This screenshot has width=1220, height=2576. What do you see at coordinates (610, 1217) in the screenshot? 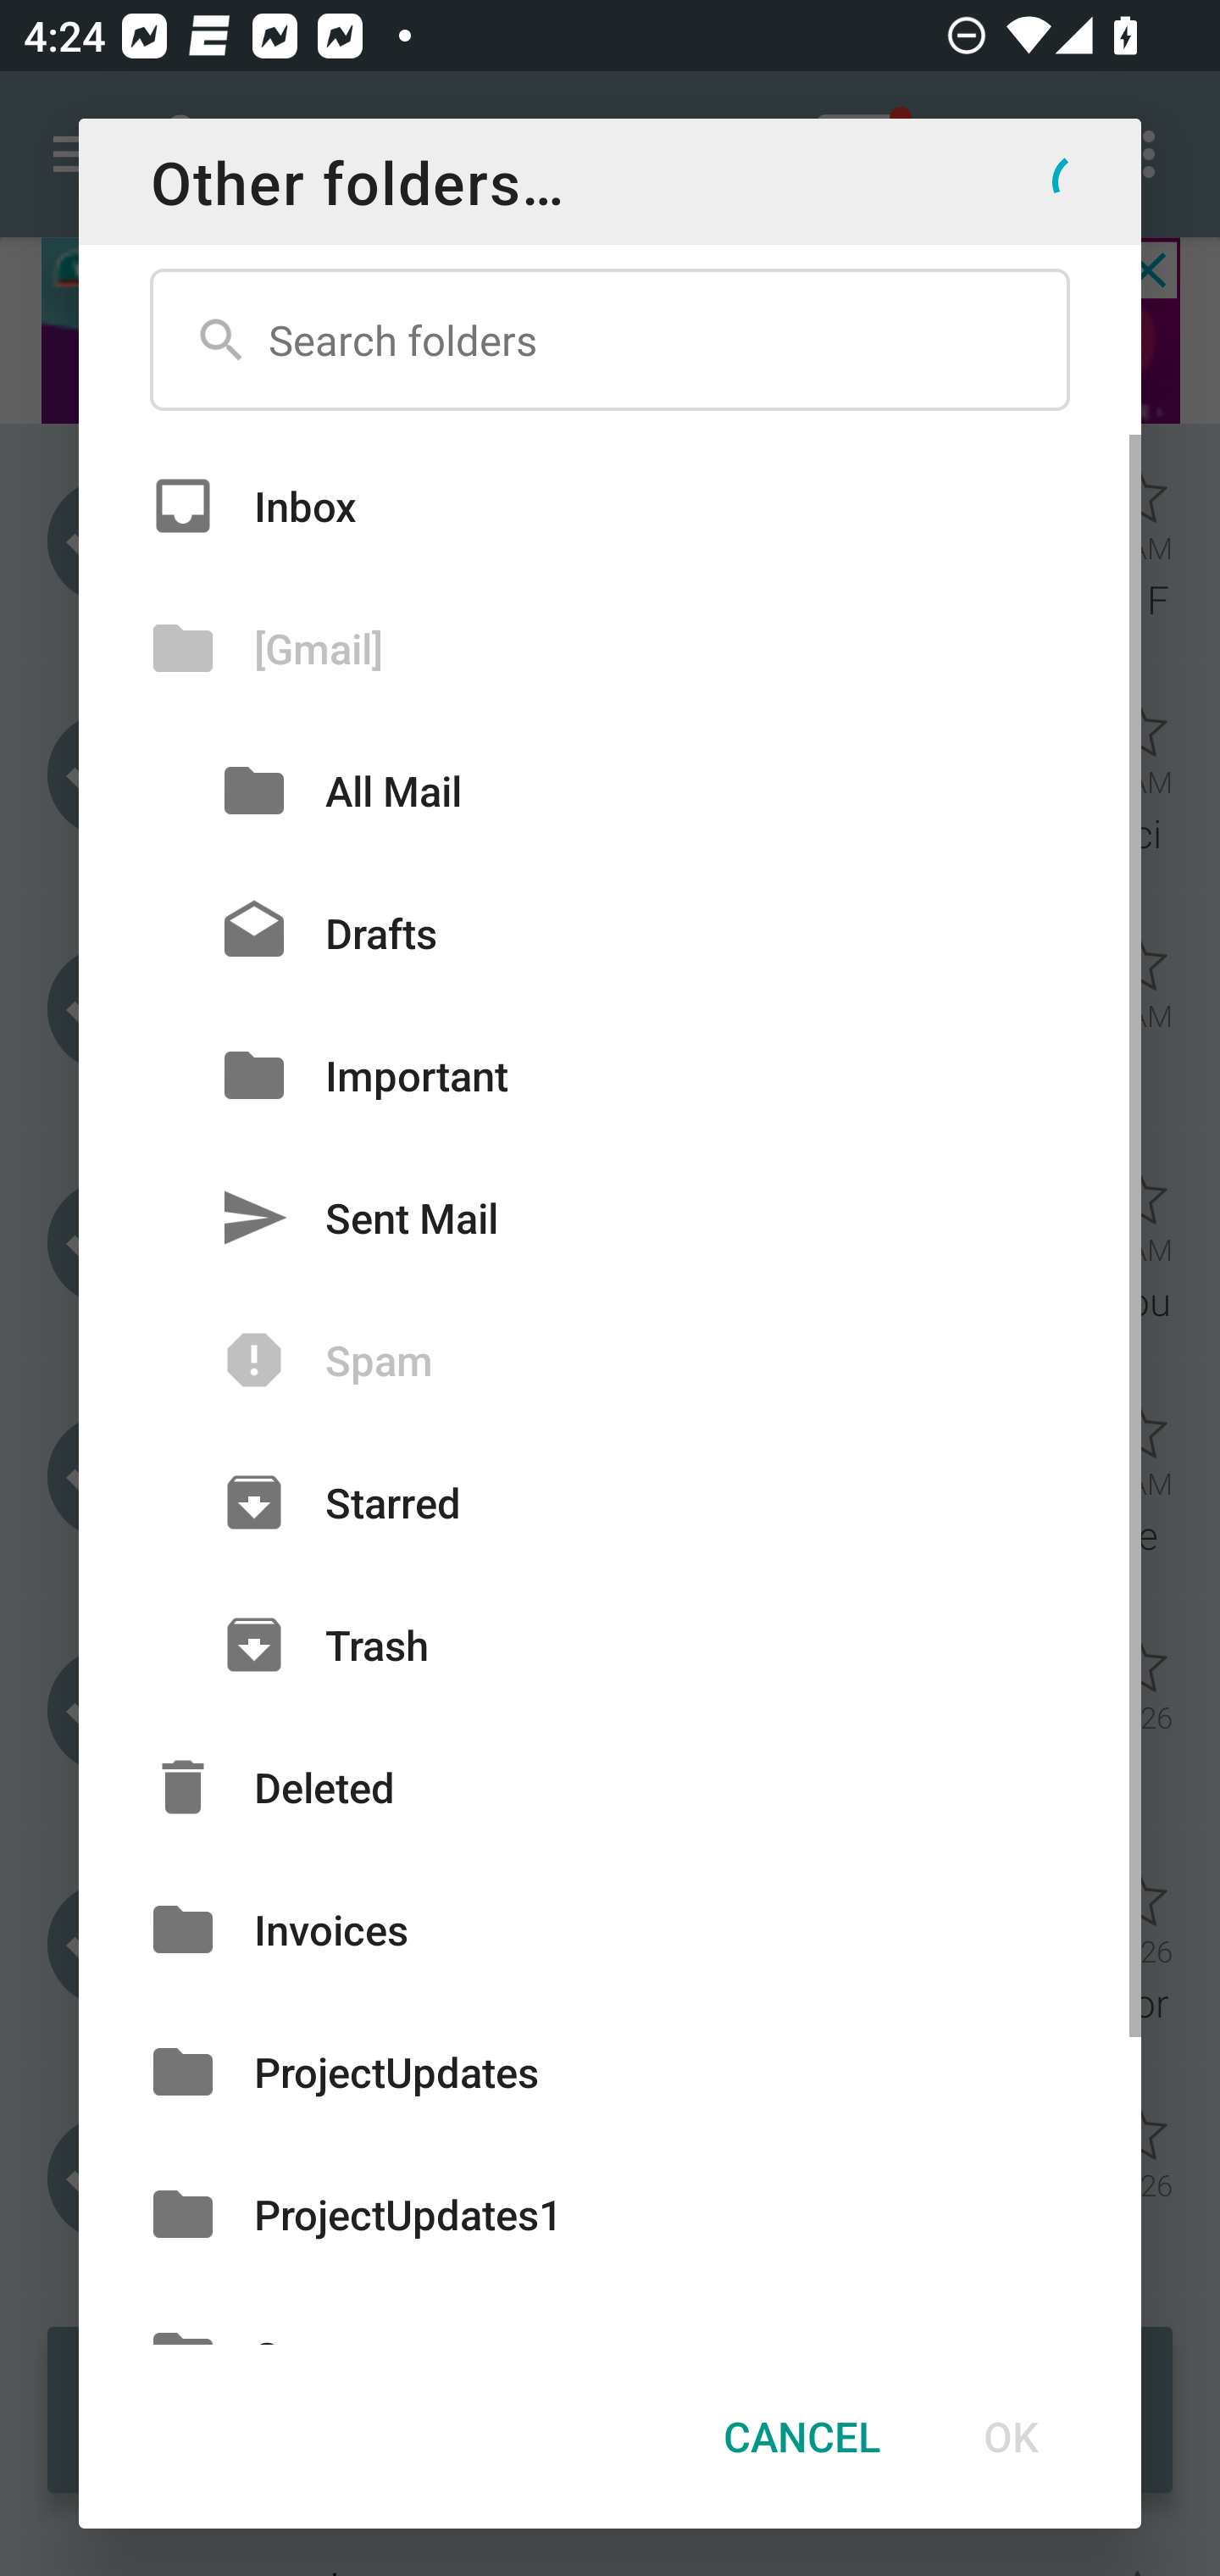
I see `Sent Mail` at bounding box center [610, 1217].